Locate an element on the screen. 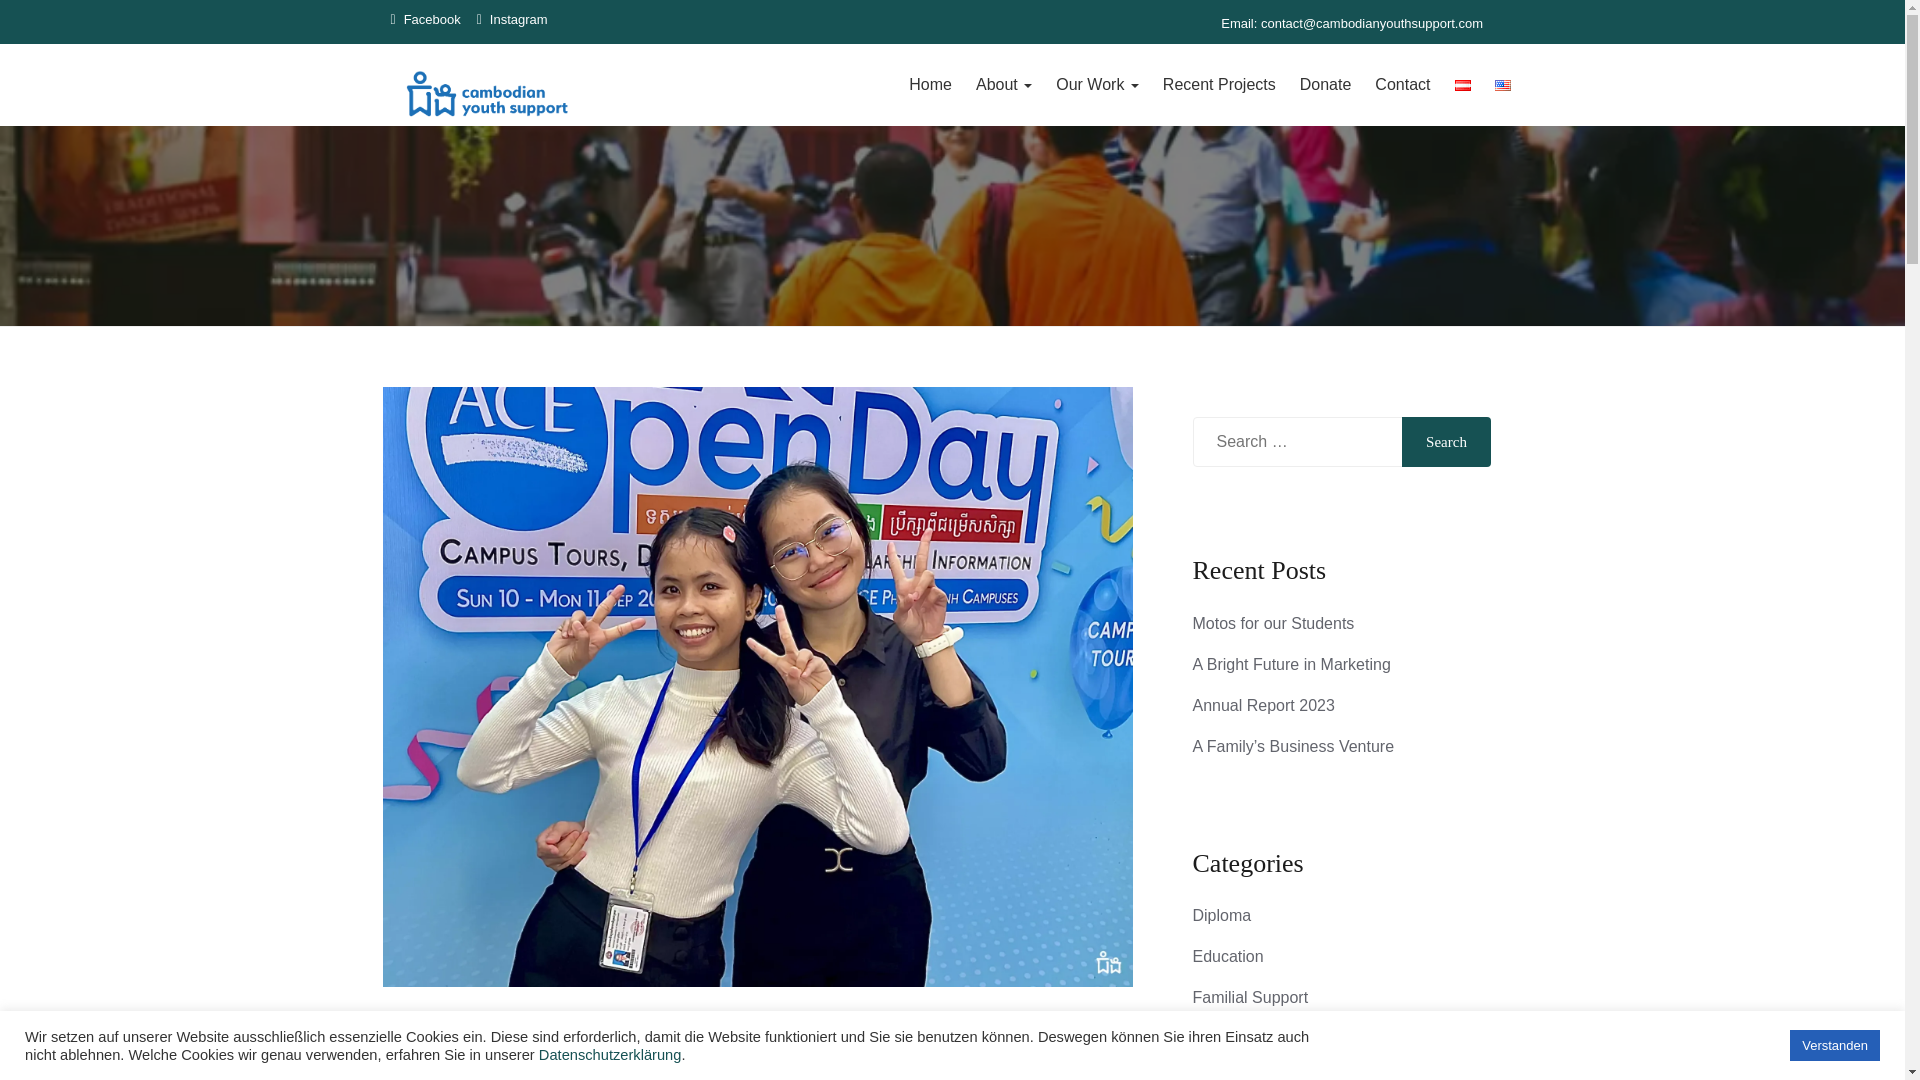 This screenshot has width=1920, height=1080. Our Work is located at coordinates (1097, 85).